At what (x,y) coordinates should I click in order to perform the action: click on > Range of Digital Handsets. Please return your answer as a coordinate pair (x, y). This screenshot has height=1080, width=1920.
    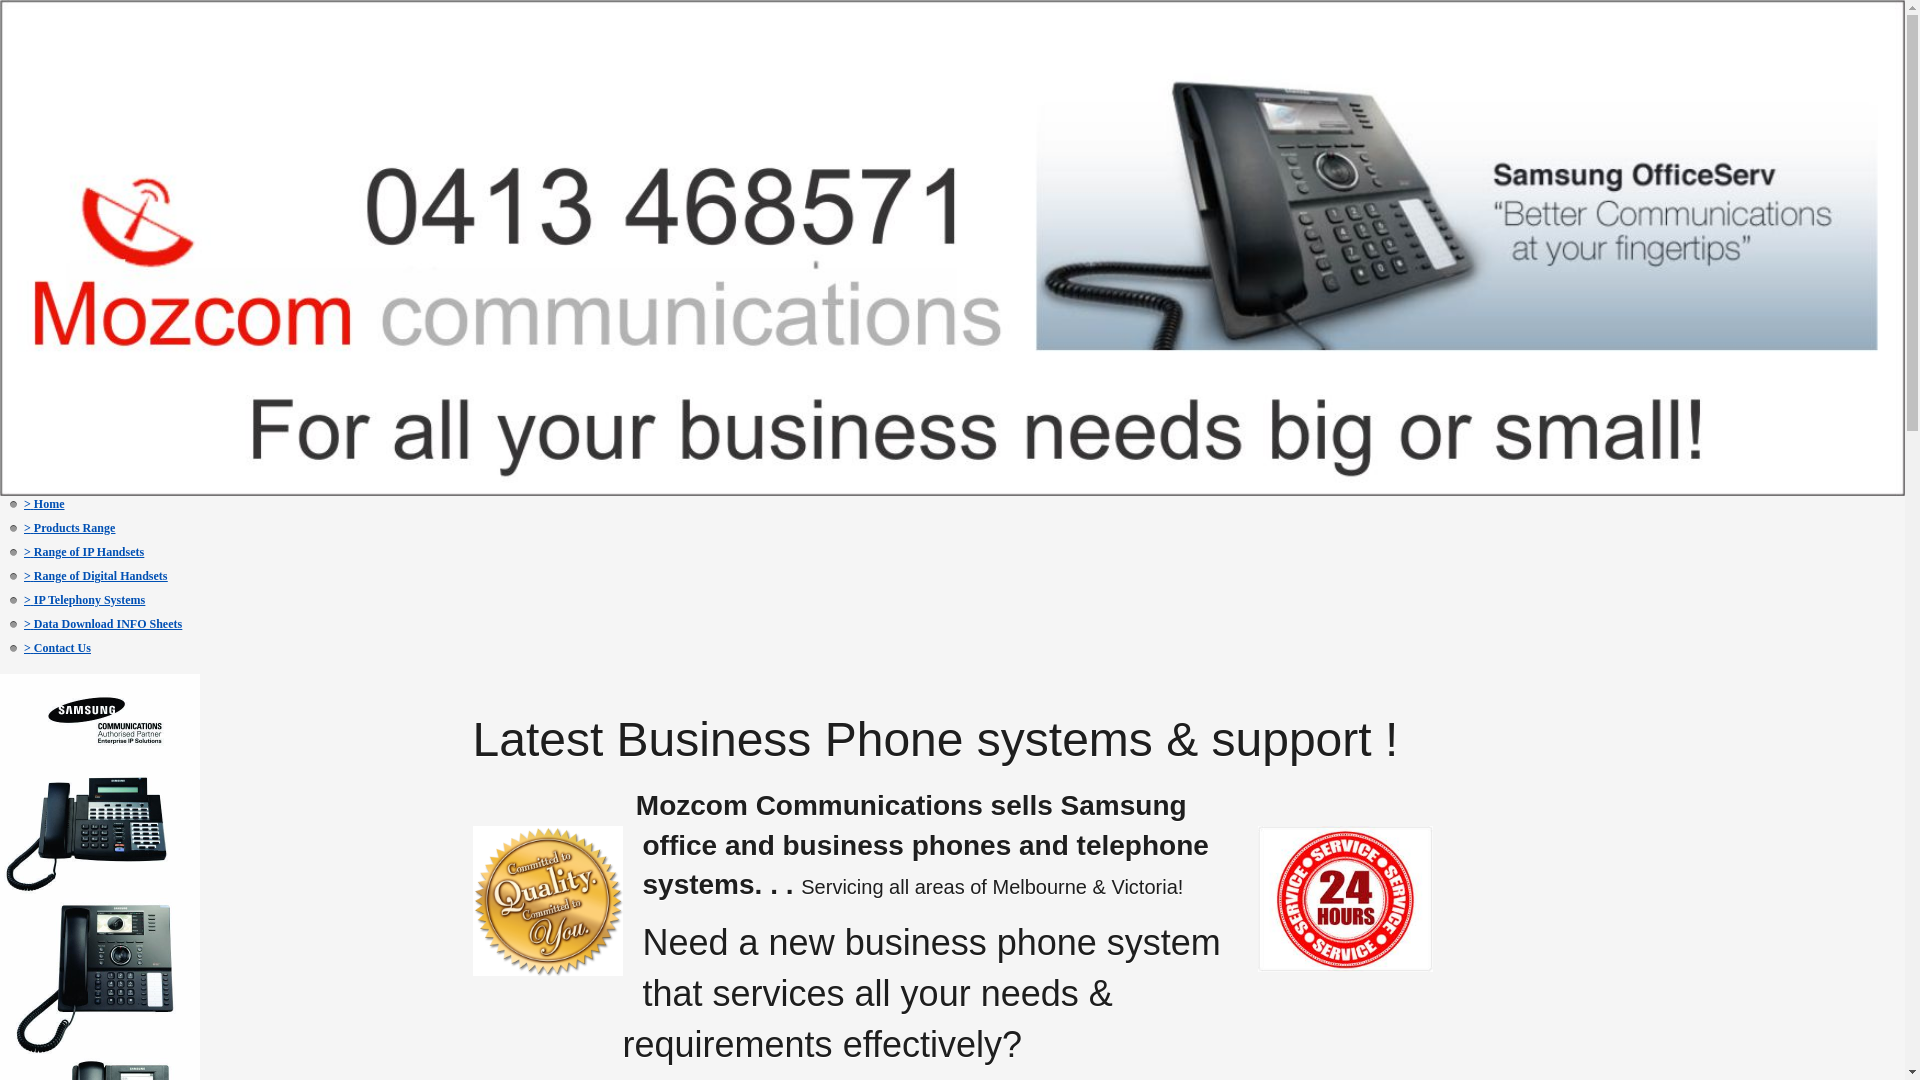
    Looking at the image, I should click on (96, 576).